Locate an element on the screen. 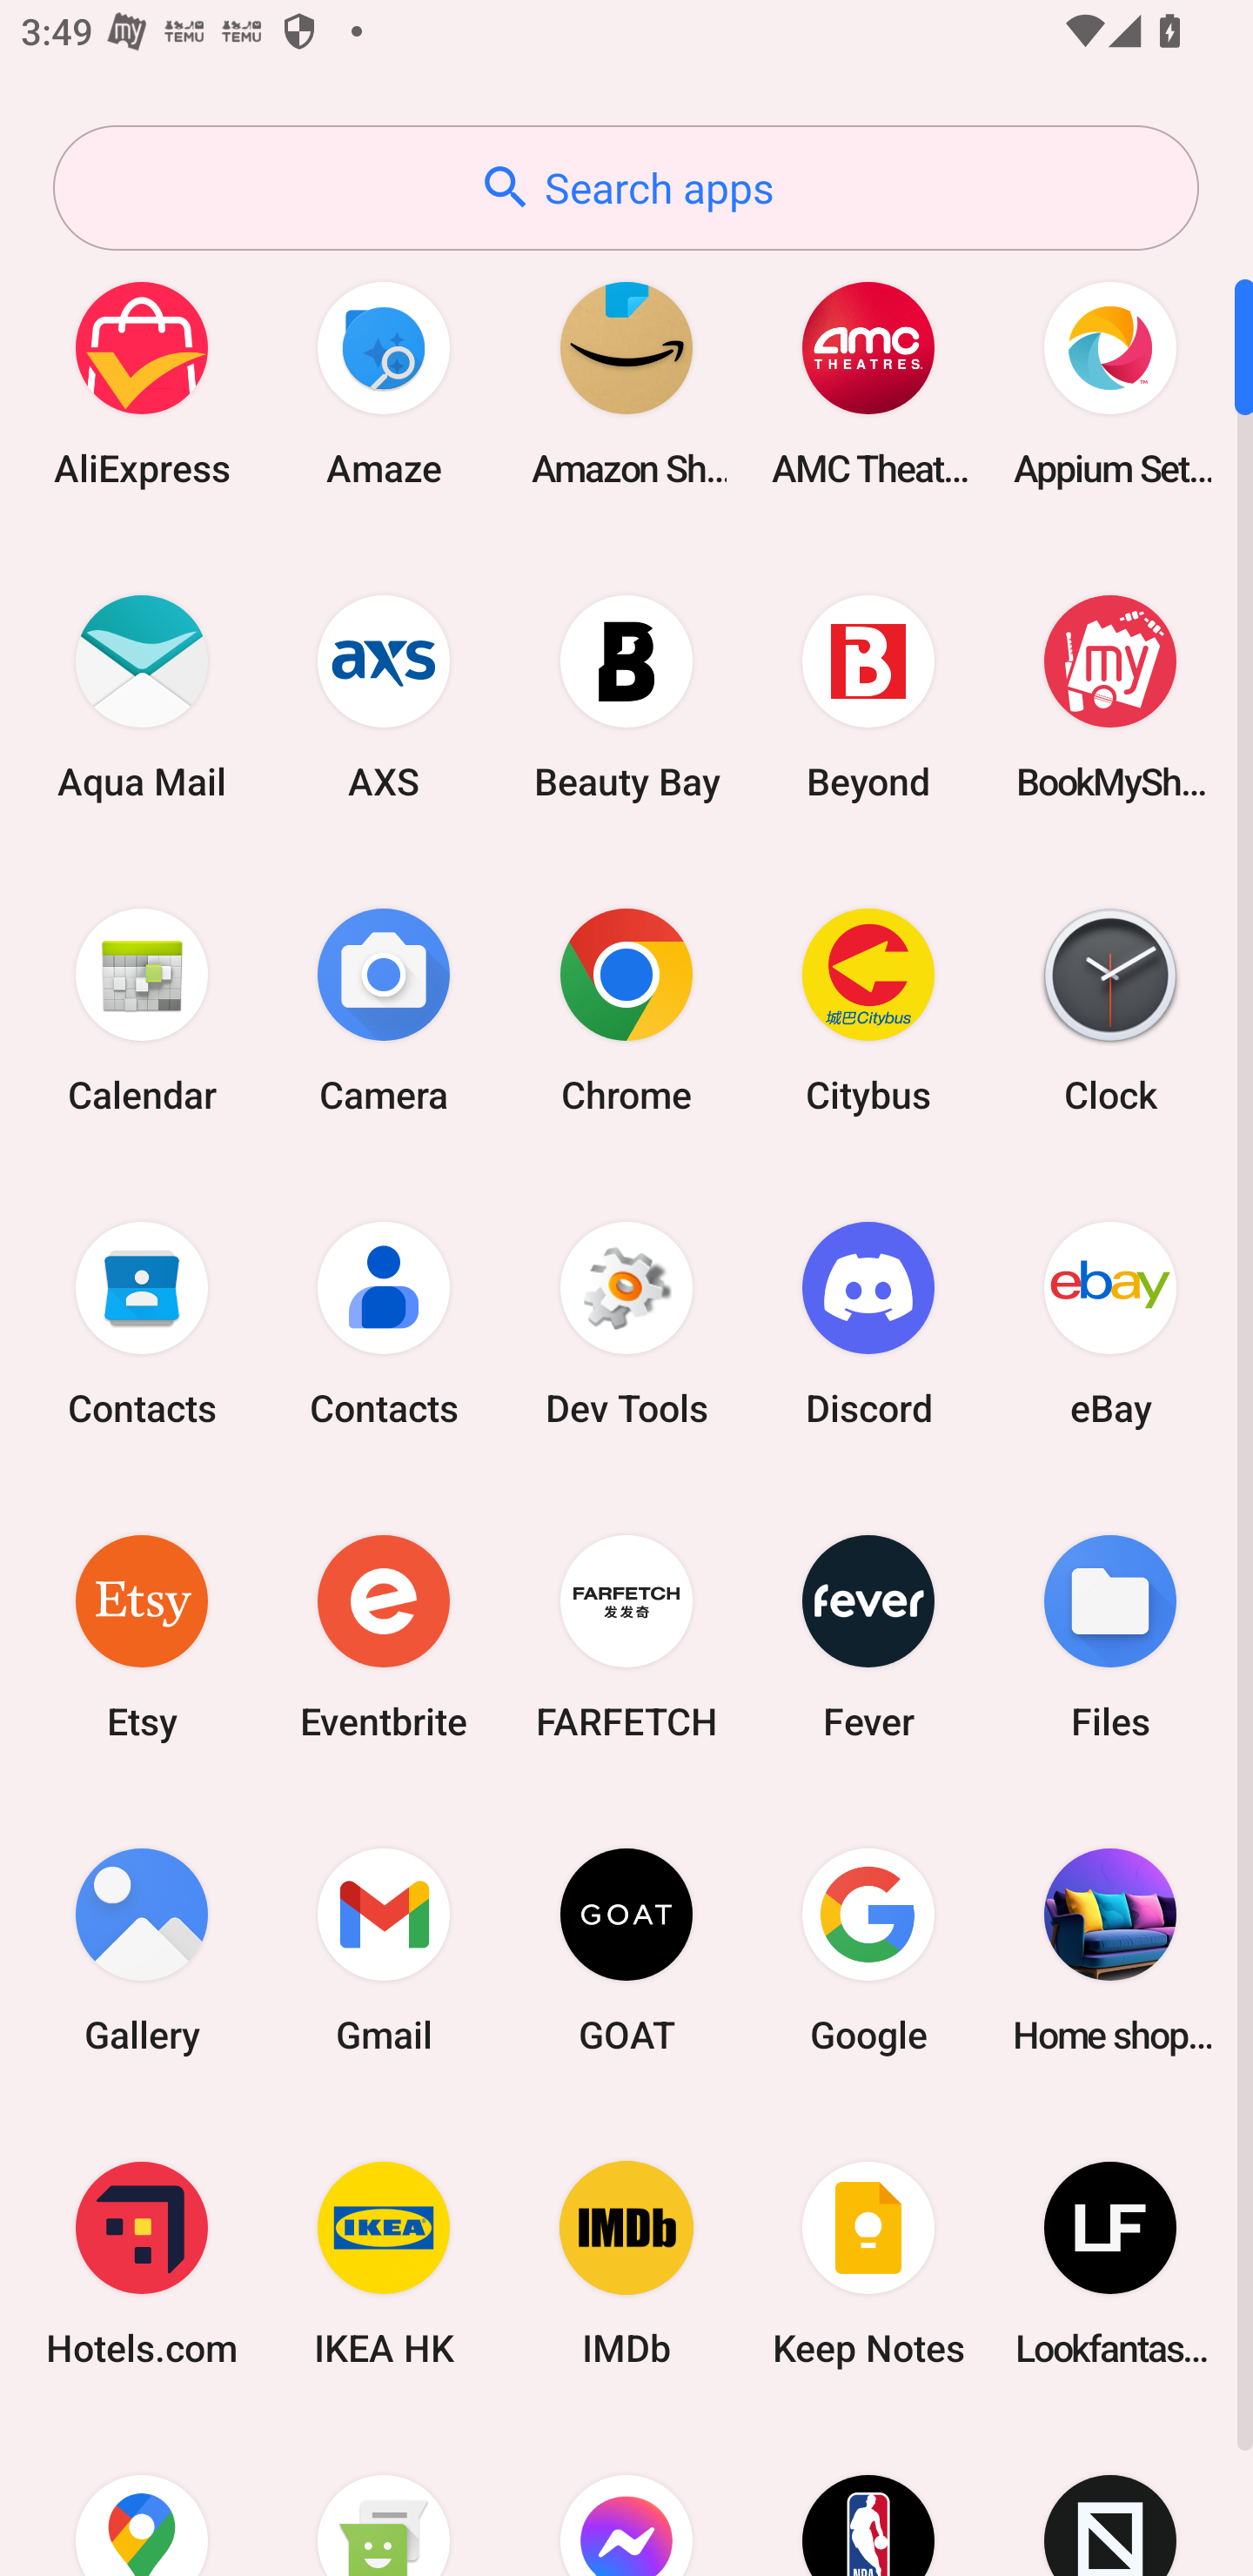 The width and height of the screenshot is (1253, 2576). Beyond is located at coordinates (868, 696).